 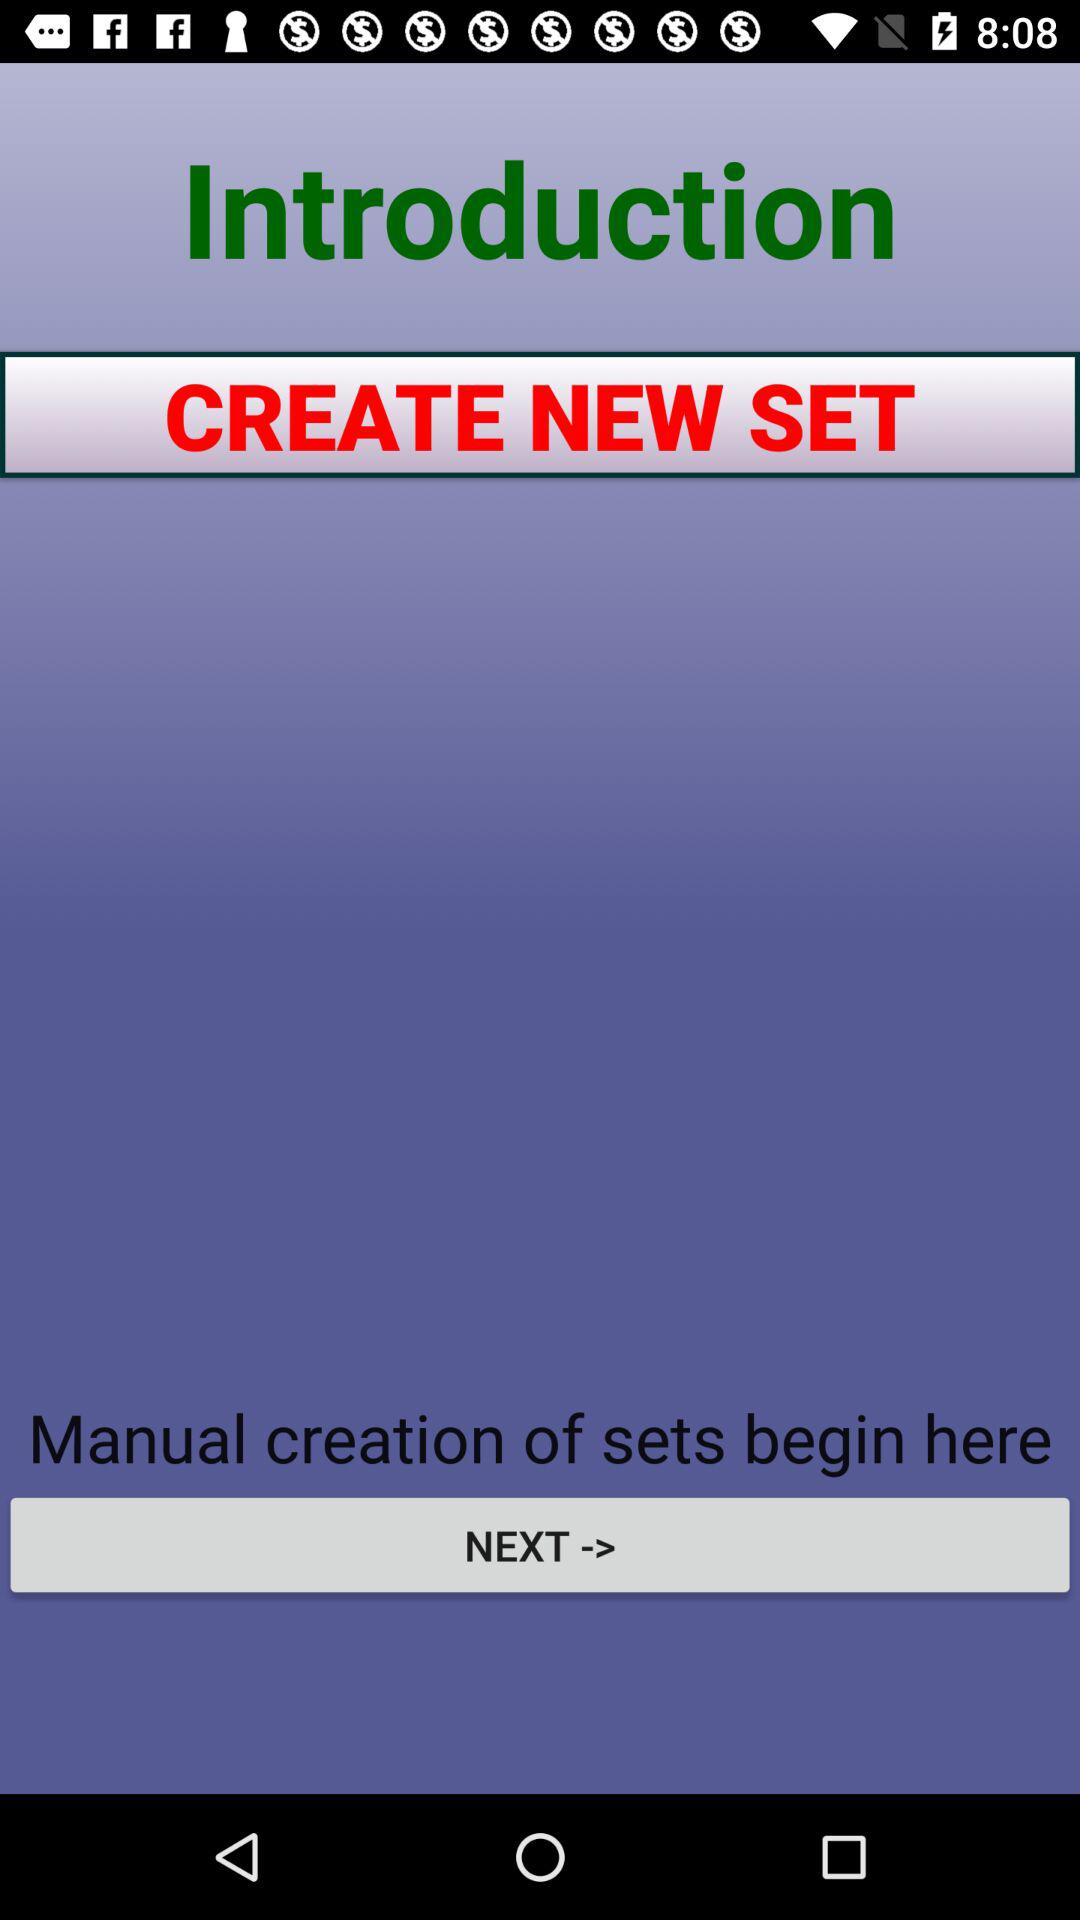 What do you see at coordinates (540, 1544) in the screenshot?
I see `select the next -> item` at bounding box center [540, 1544].